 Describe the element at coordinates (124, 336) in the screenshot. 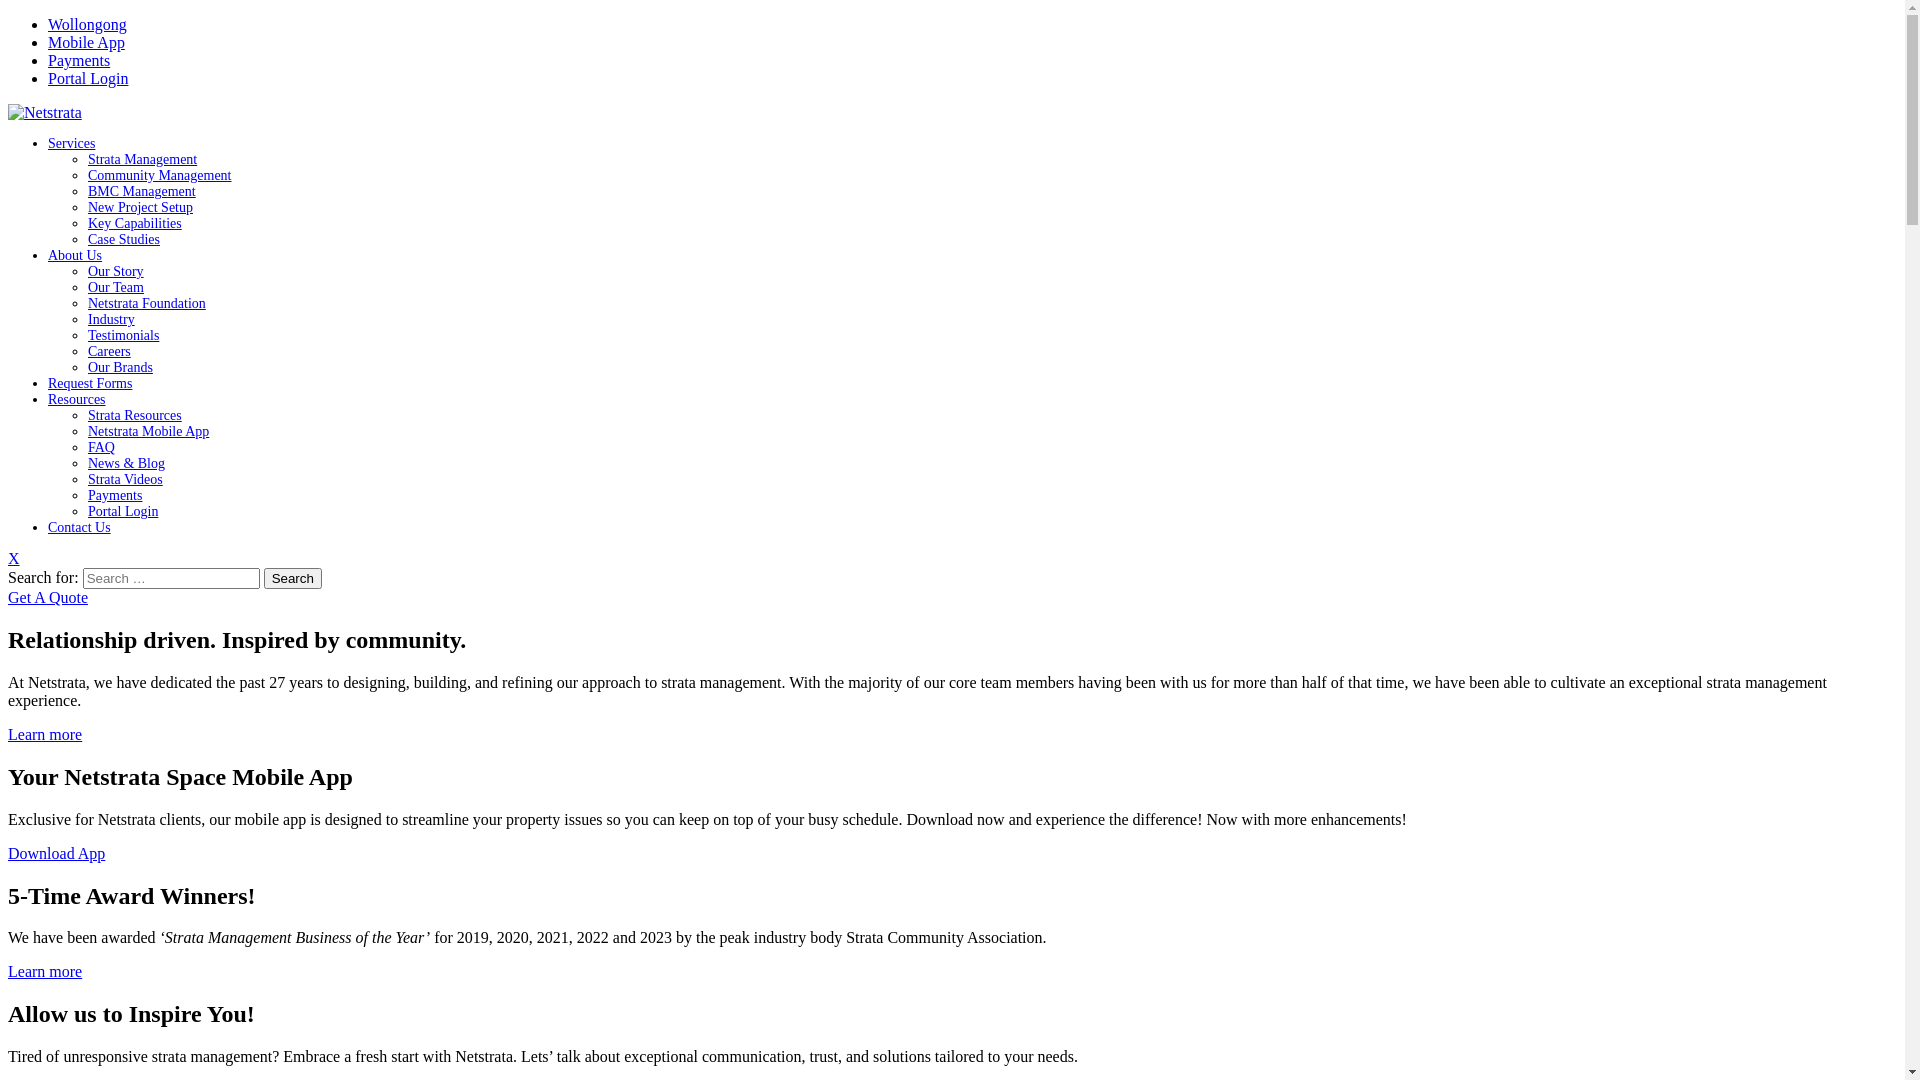

I see `Testimonials` at that location.